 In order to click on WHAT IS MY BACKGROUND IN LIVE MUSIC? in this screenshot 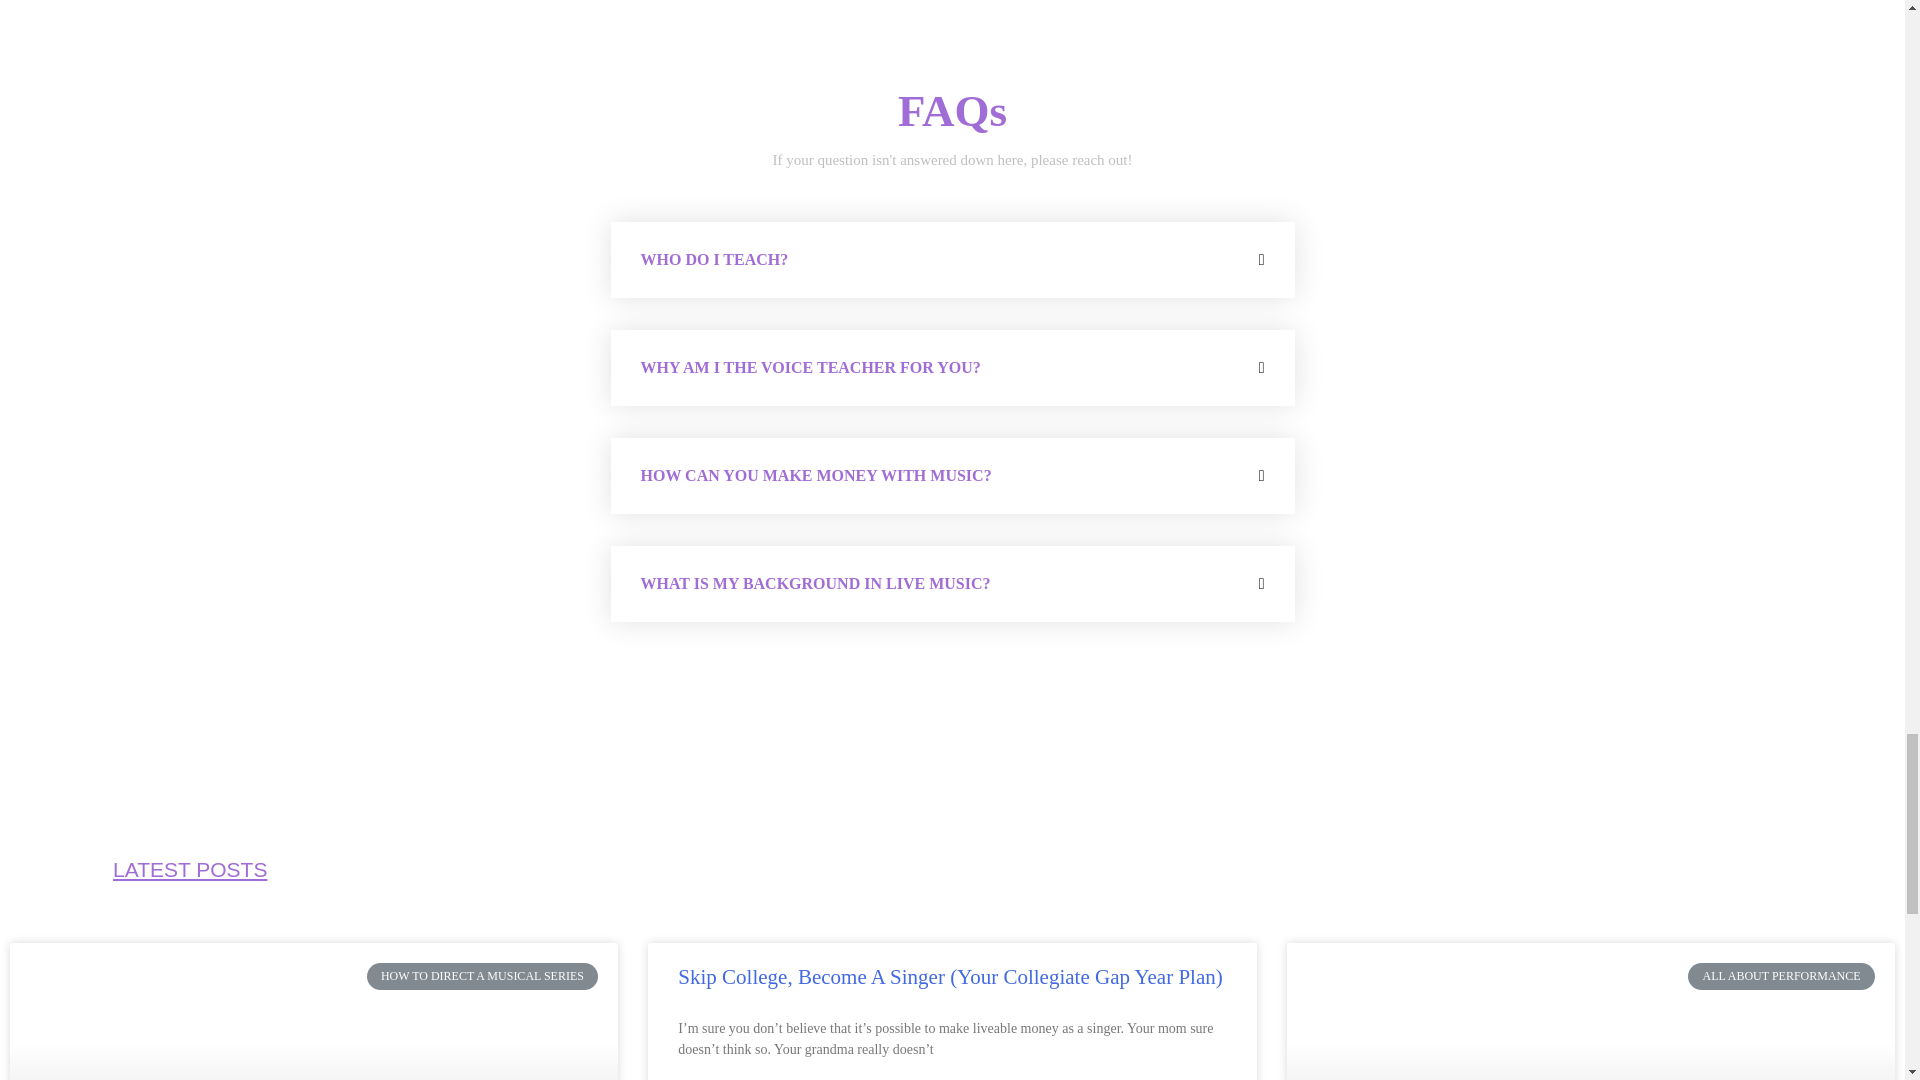, I will do `click(814, 582)`.